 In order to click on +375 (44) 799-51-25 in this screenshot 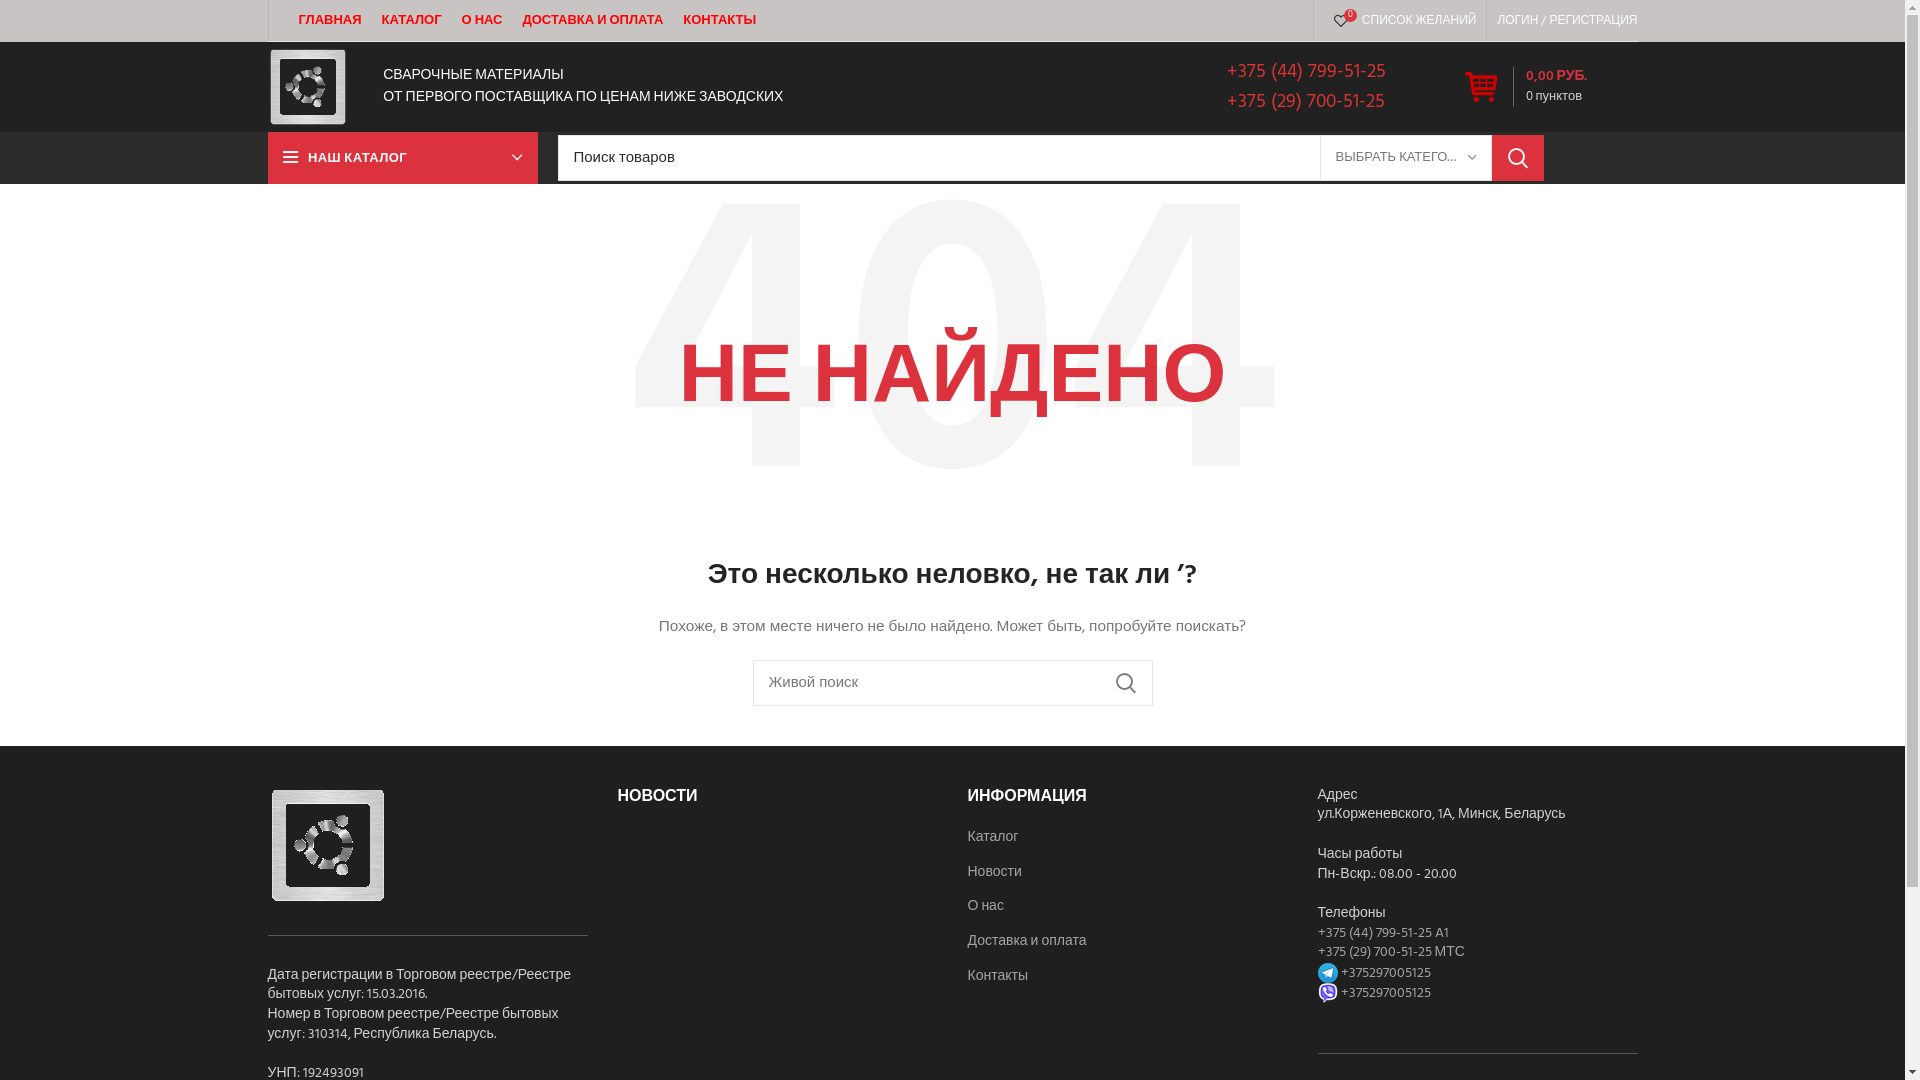, I will do `click(1306, 72)`.